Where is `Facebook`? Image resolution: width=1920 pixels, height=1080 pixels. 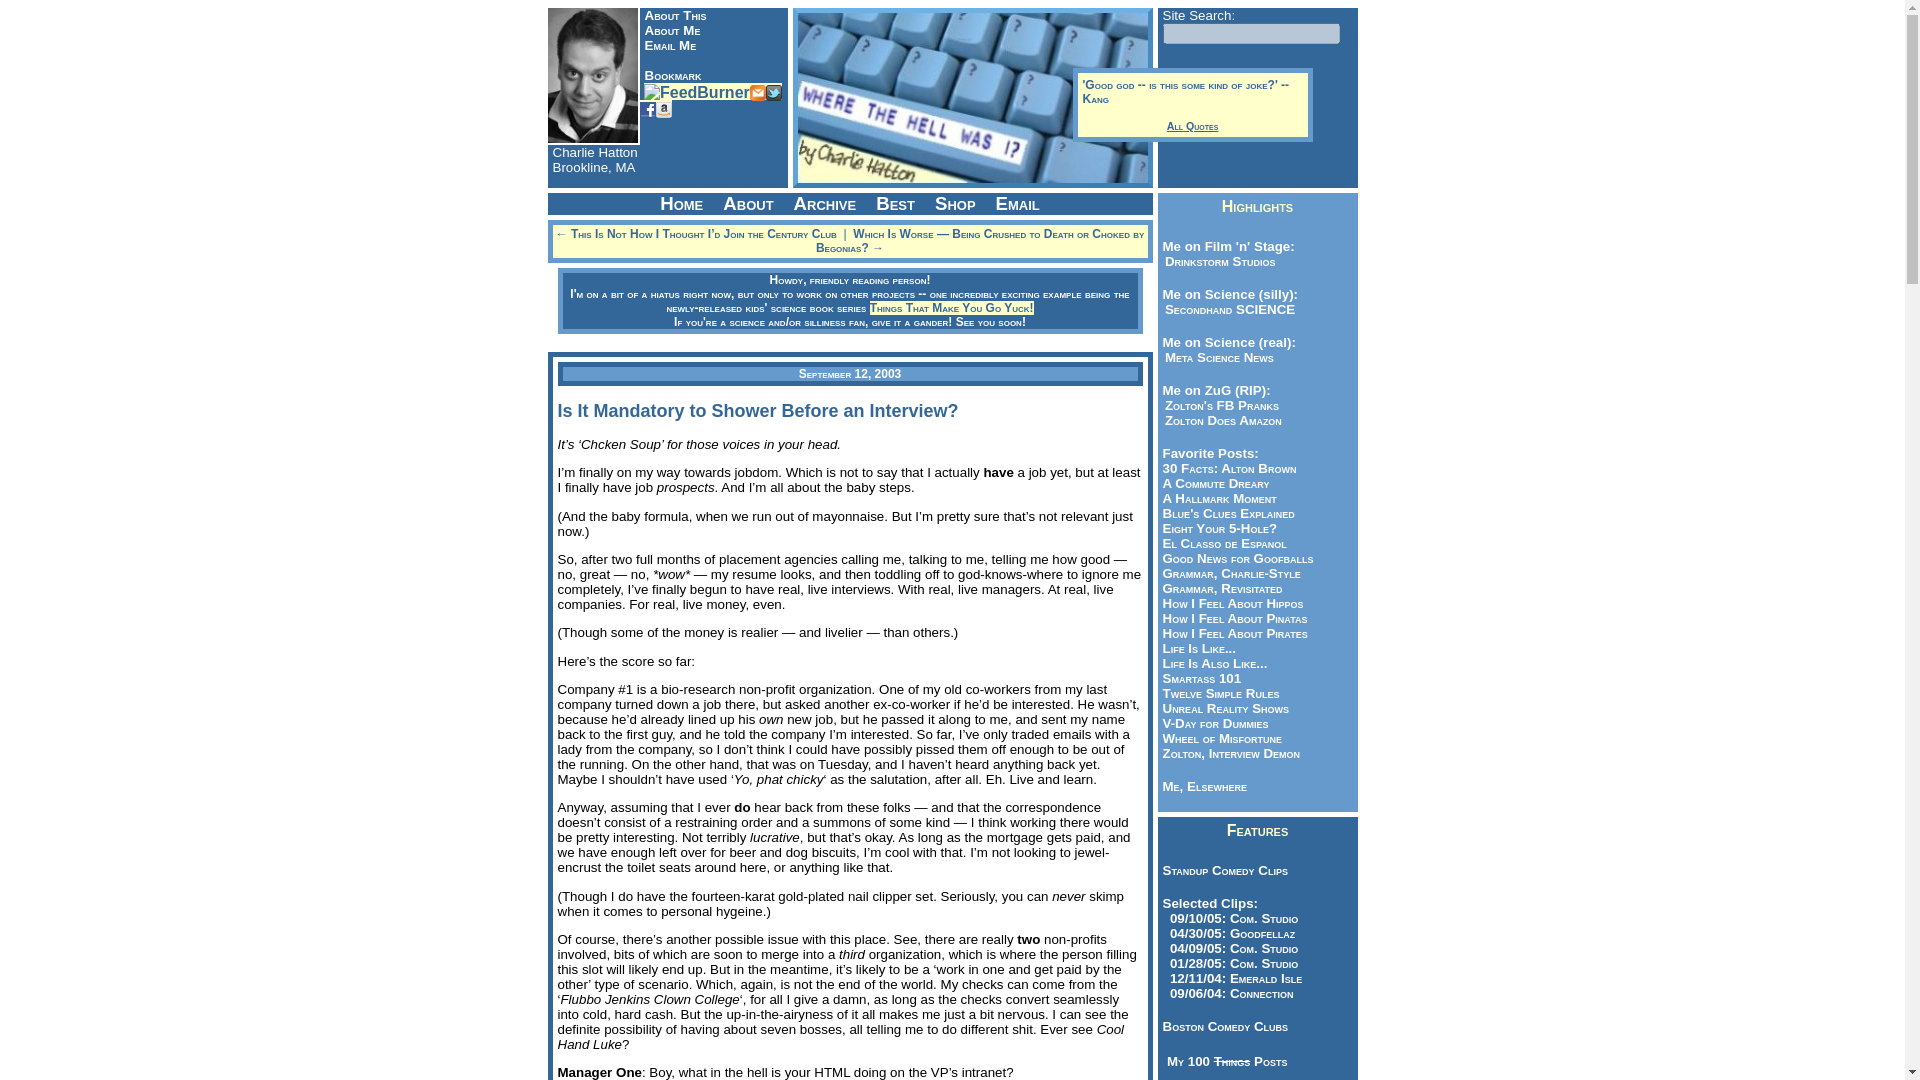
Facebook is located at coordinates (648, 108).